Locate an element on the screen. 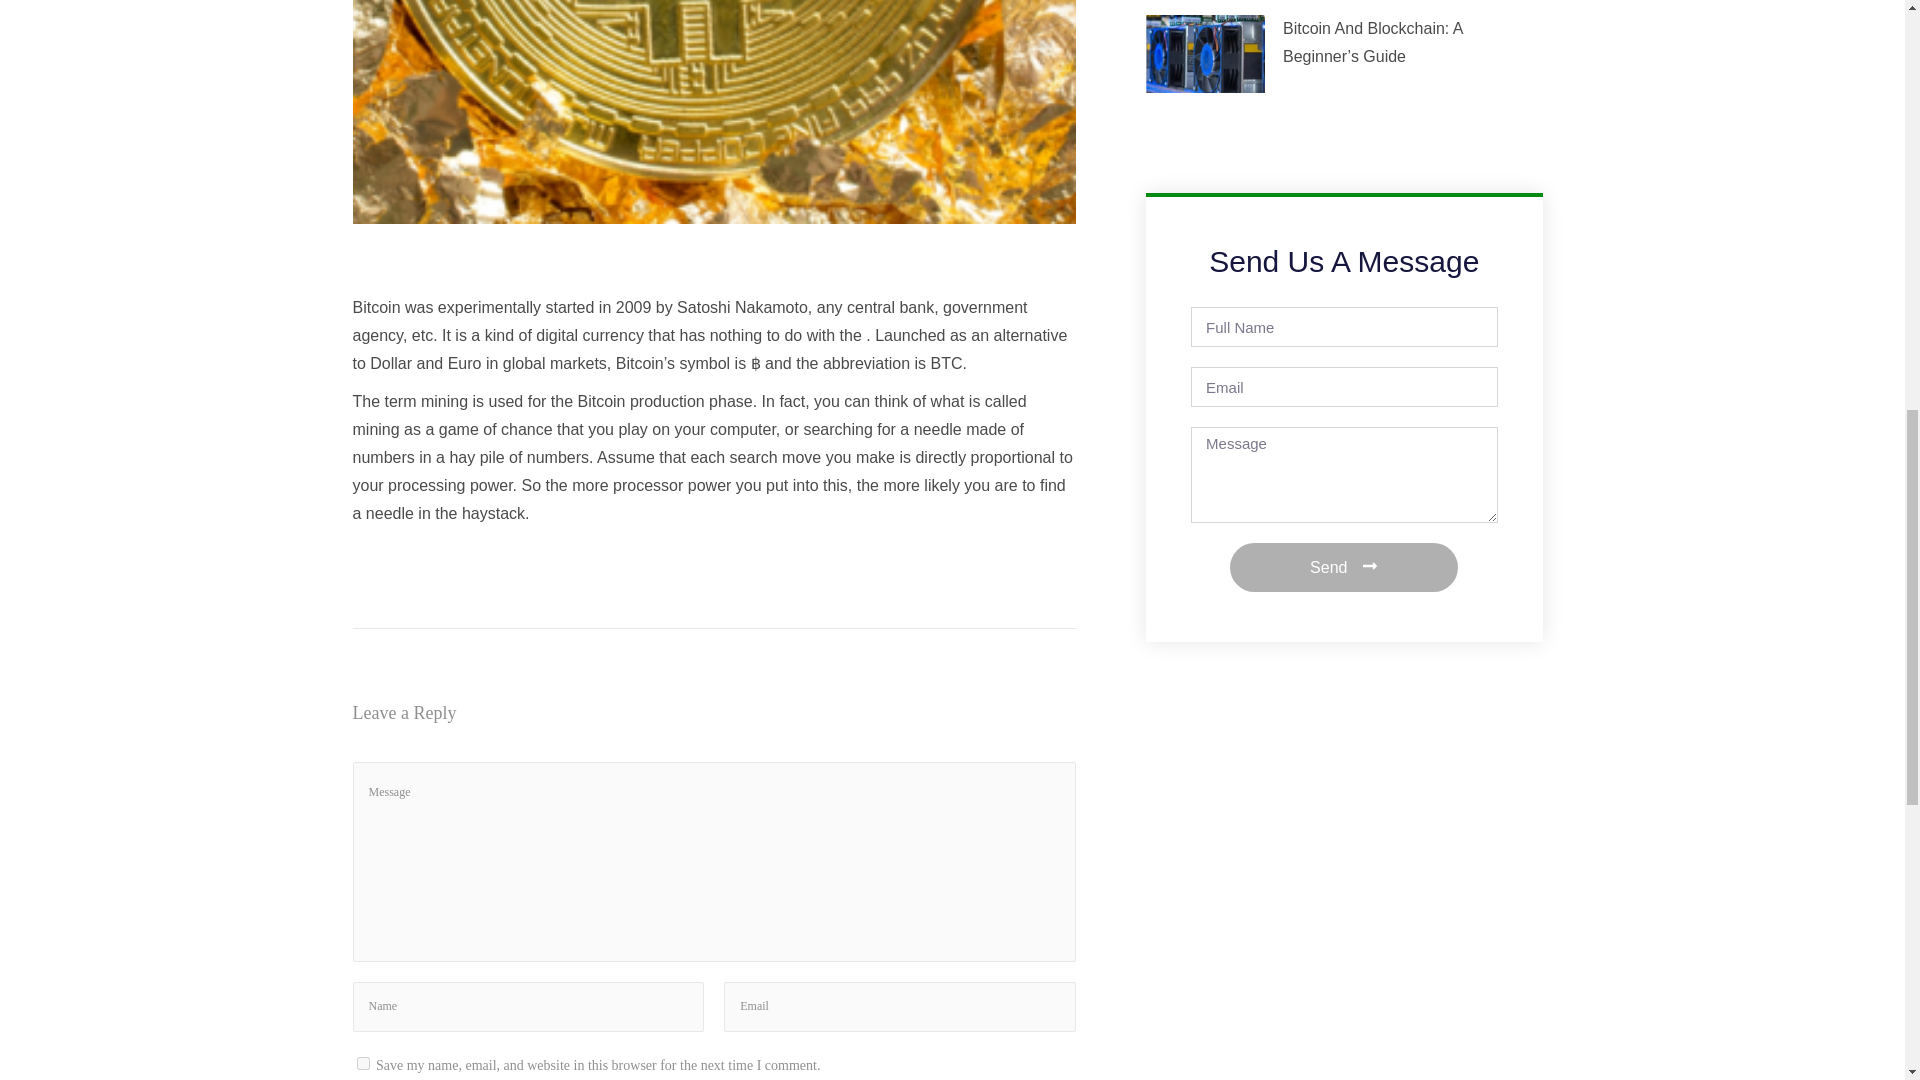  yes is located at coordinates (362, 1064).